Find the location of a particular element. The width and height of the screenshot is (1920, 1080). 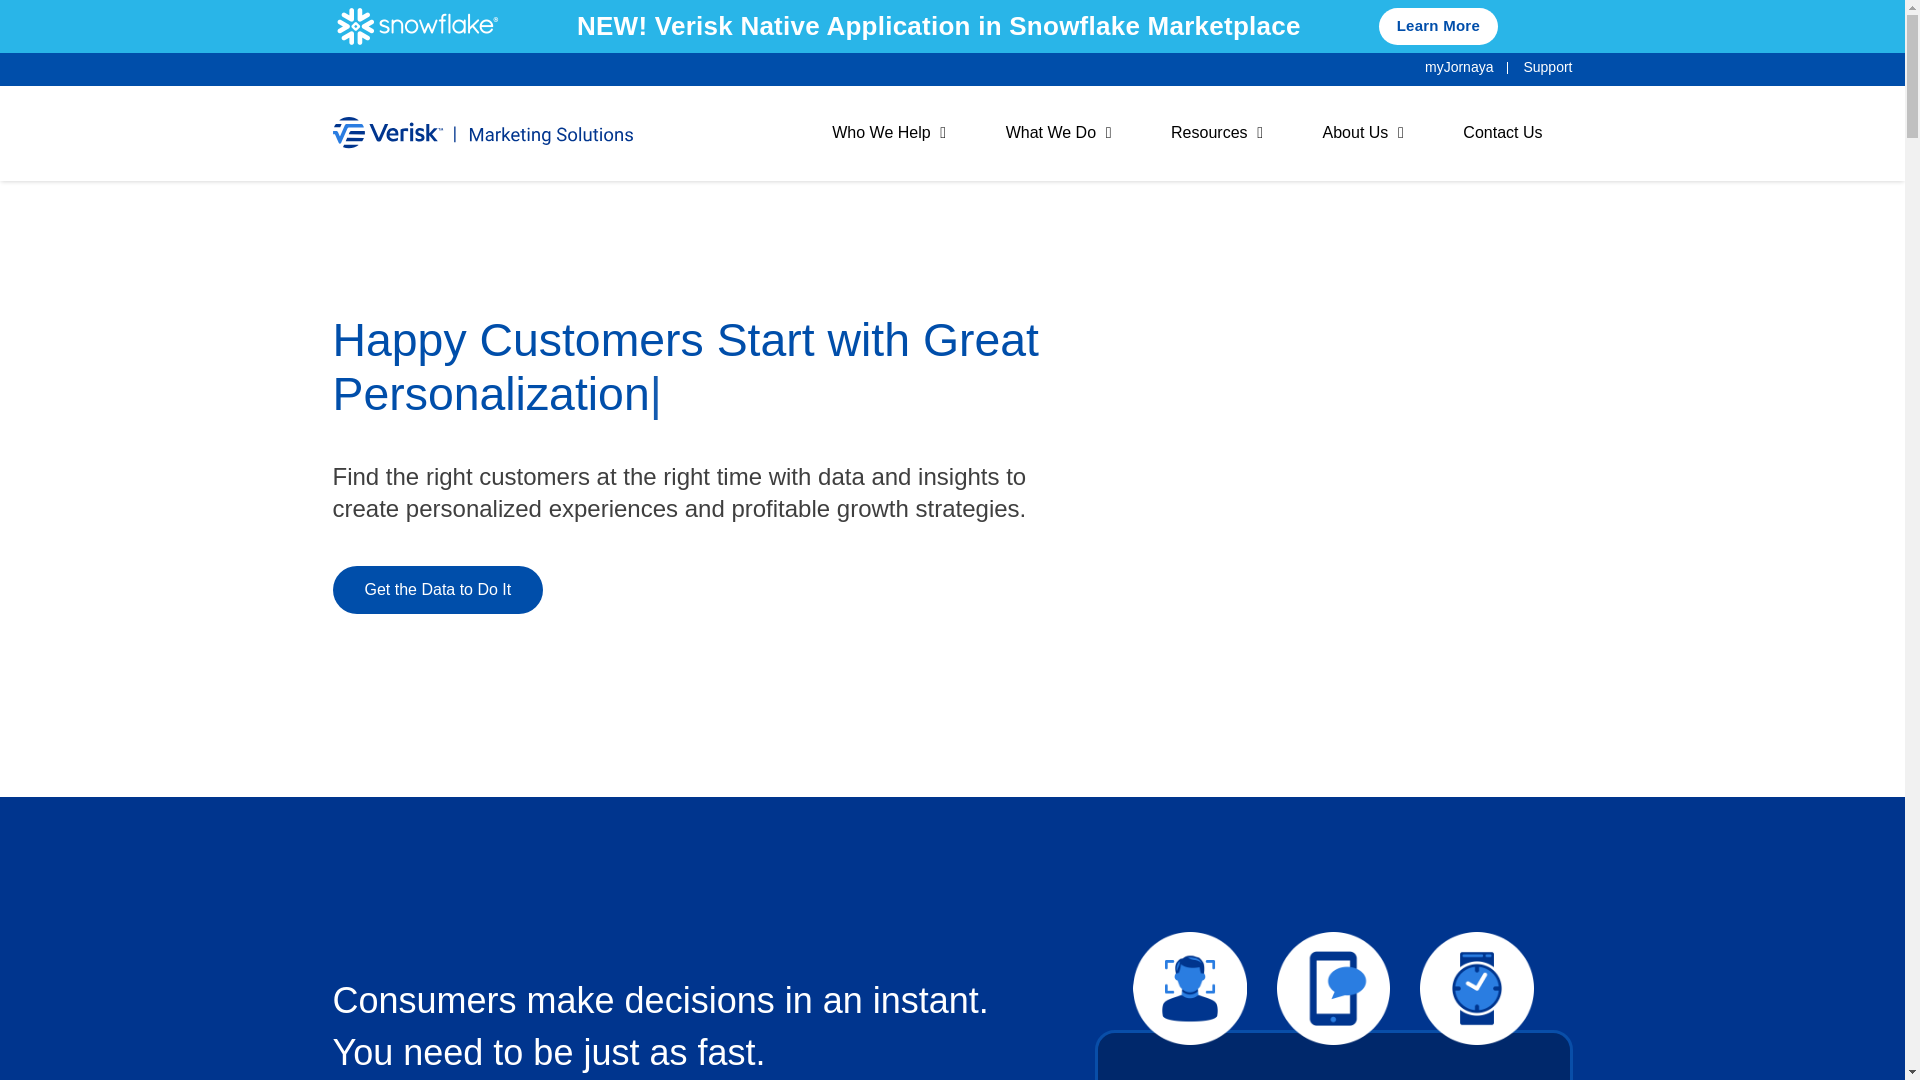

Resources is located at coordinates (1333, 989).